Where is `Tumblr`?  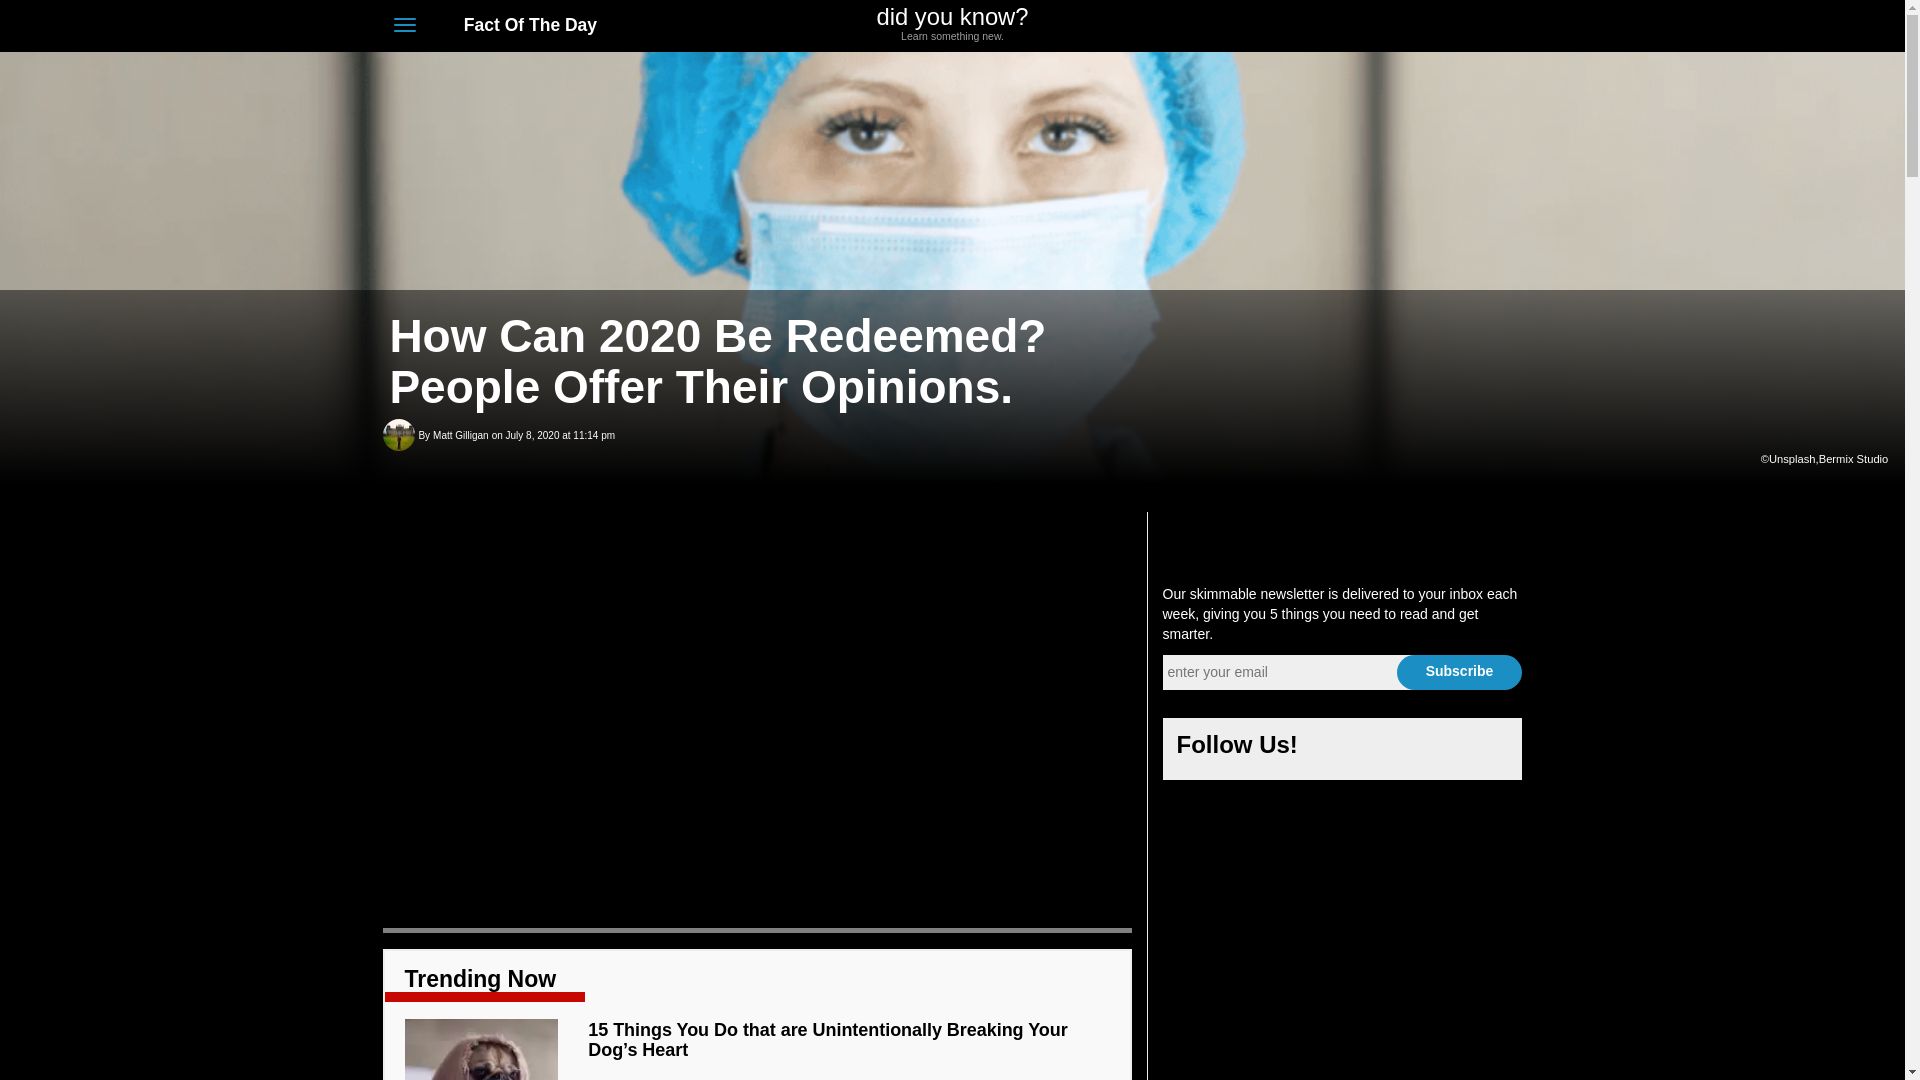 Tumblr is located at coordinates (1476, 27).